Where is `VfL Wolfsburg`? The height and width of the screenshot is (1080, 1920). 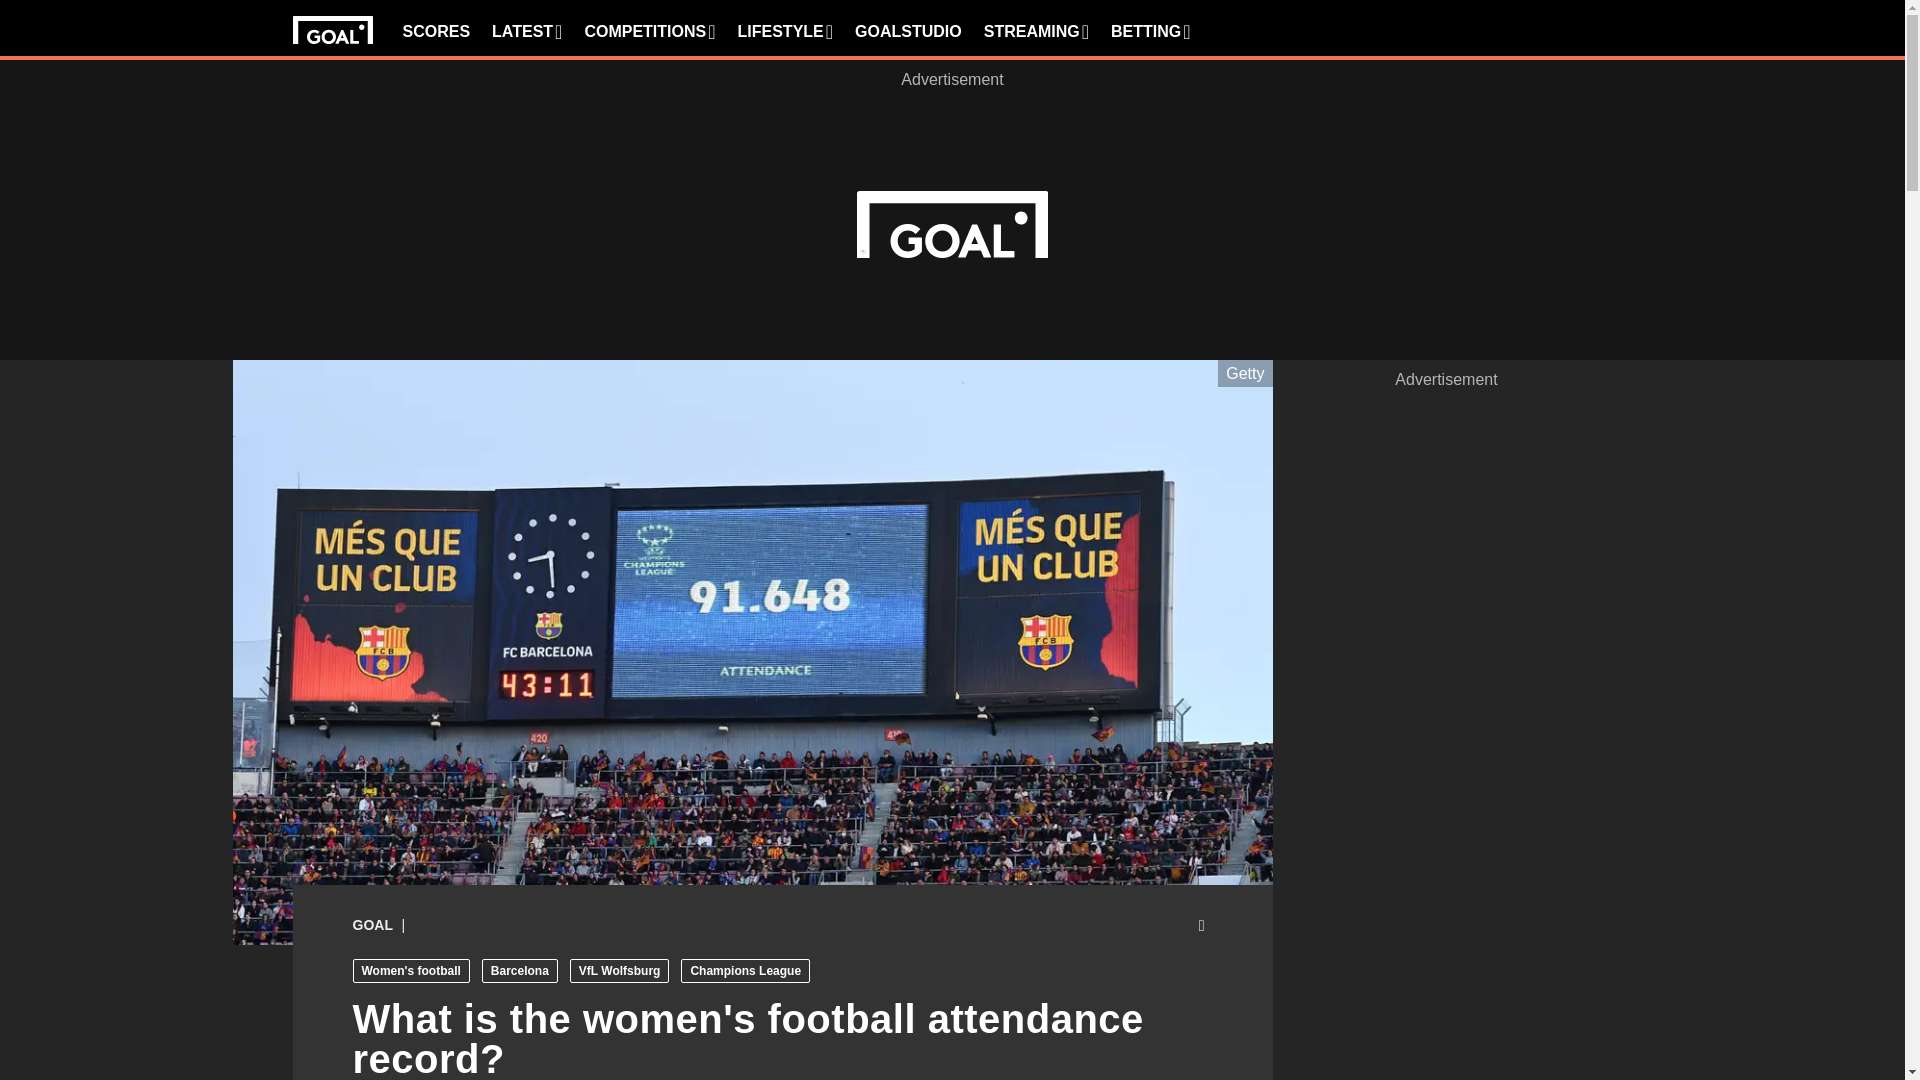
VfL Wolfsburg is located at coordinates (620, 970).